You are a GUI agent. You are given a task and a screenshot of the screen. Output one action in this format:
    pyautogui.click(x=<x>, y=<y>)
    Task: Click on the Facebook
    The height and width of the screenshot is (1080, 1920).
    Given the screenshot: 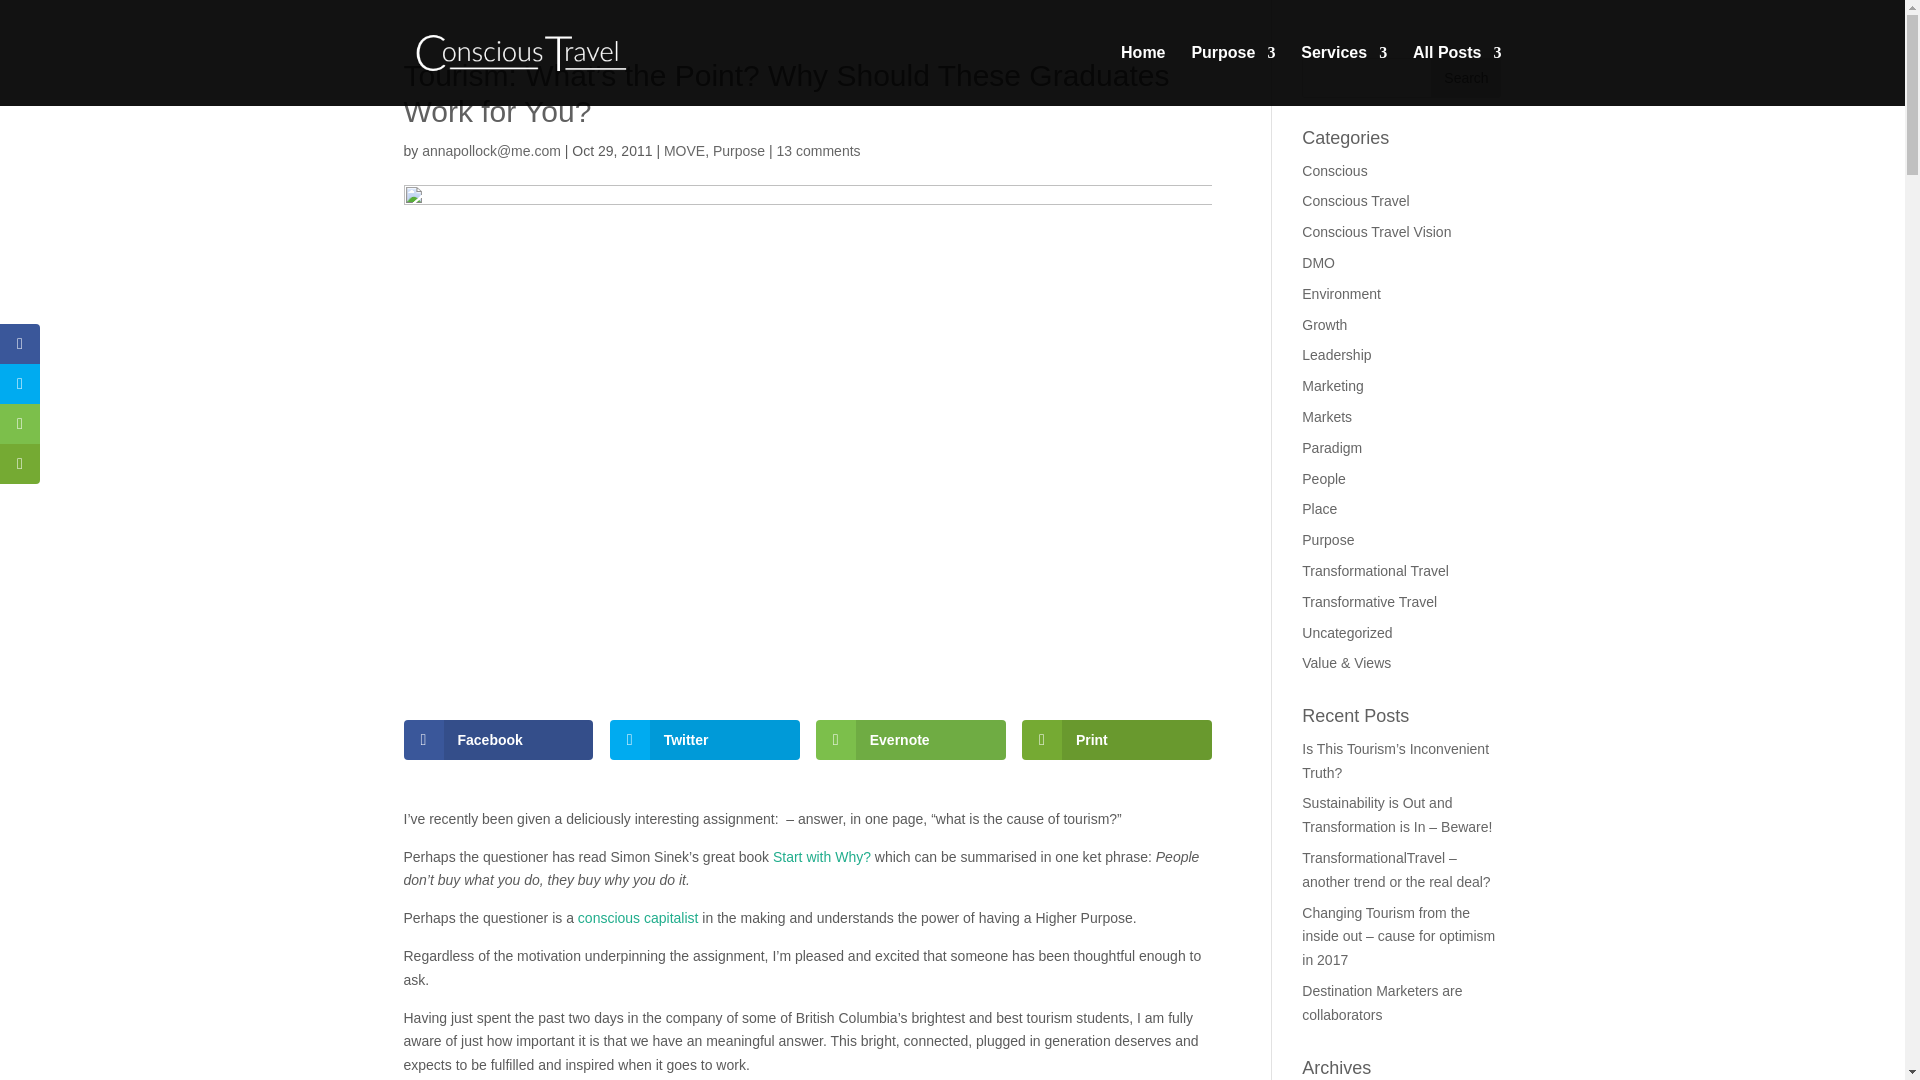 What is the action you would take?
    pyautogui.click(x=498, y=740)
    